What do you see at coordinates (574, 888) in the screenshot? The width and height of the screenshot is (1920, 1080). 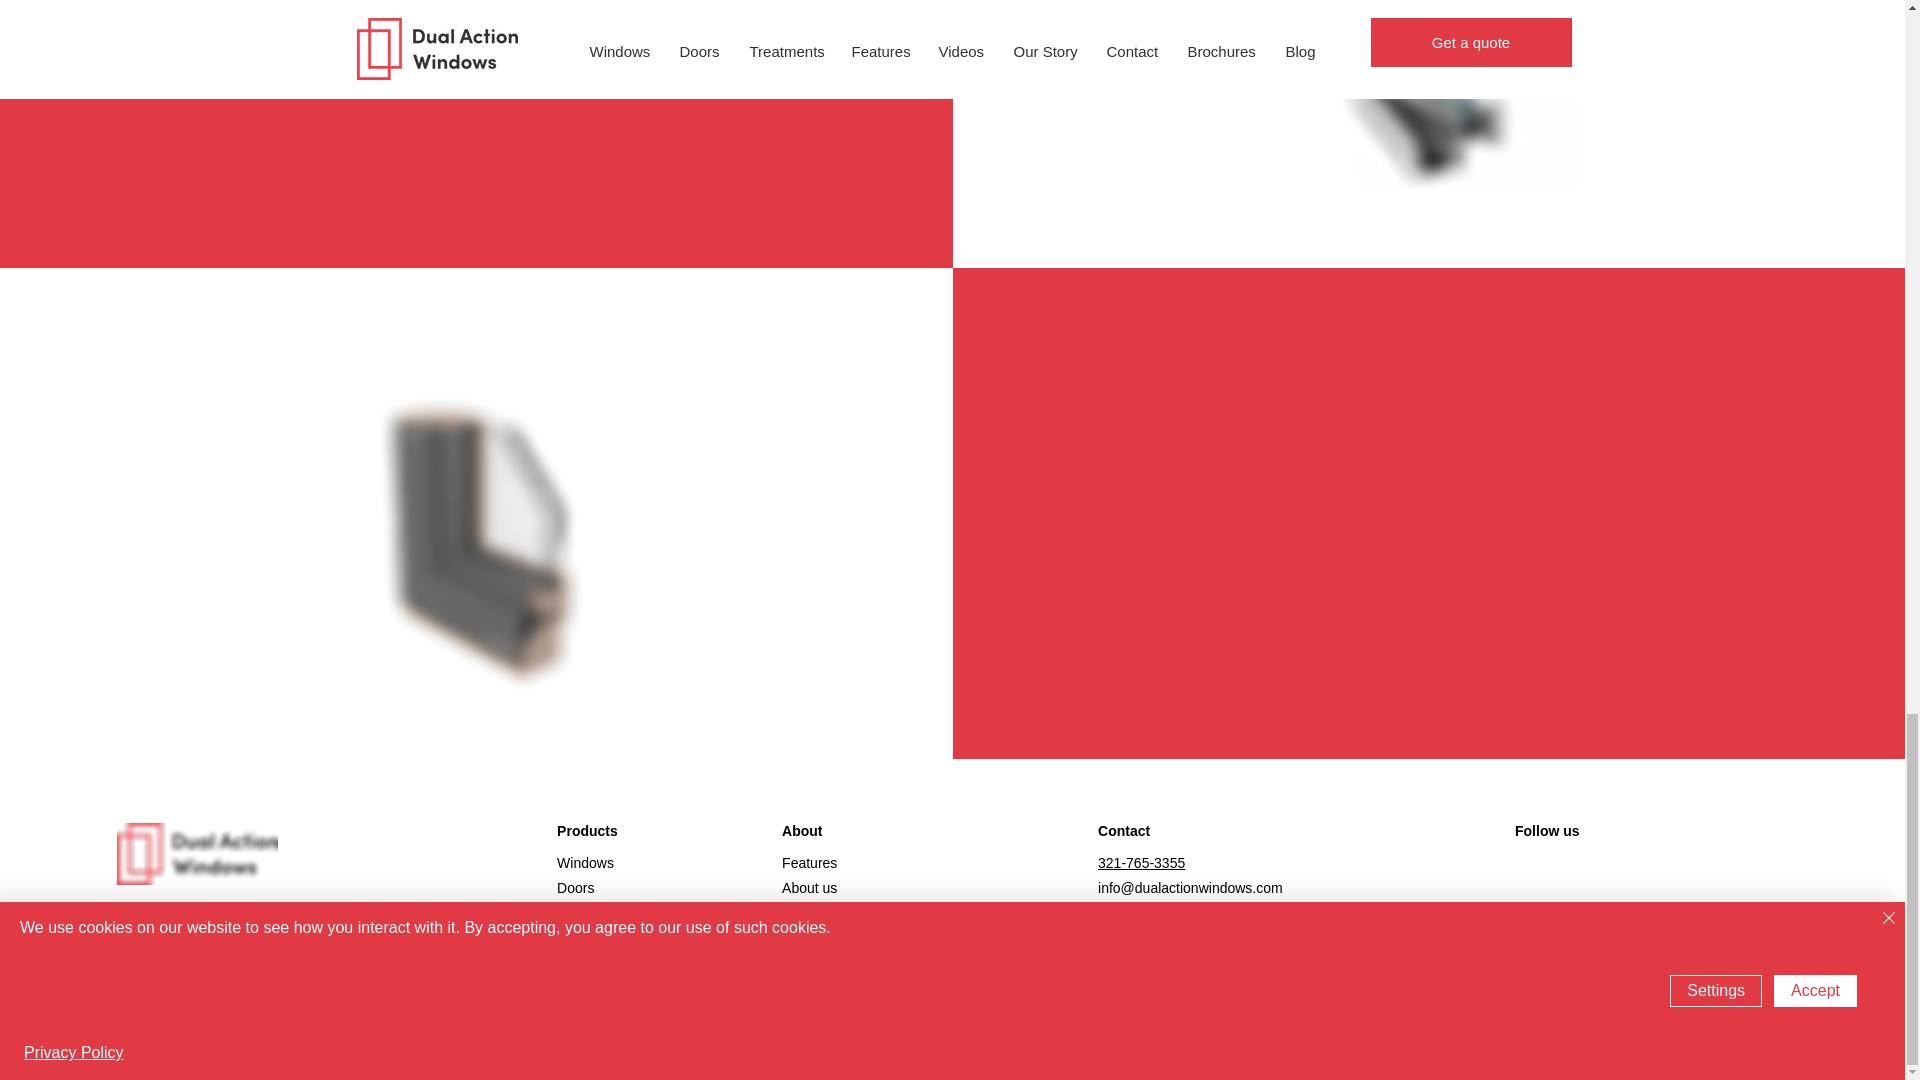 I see `Doors` at bounding box center [574, 888].